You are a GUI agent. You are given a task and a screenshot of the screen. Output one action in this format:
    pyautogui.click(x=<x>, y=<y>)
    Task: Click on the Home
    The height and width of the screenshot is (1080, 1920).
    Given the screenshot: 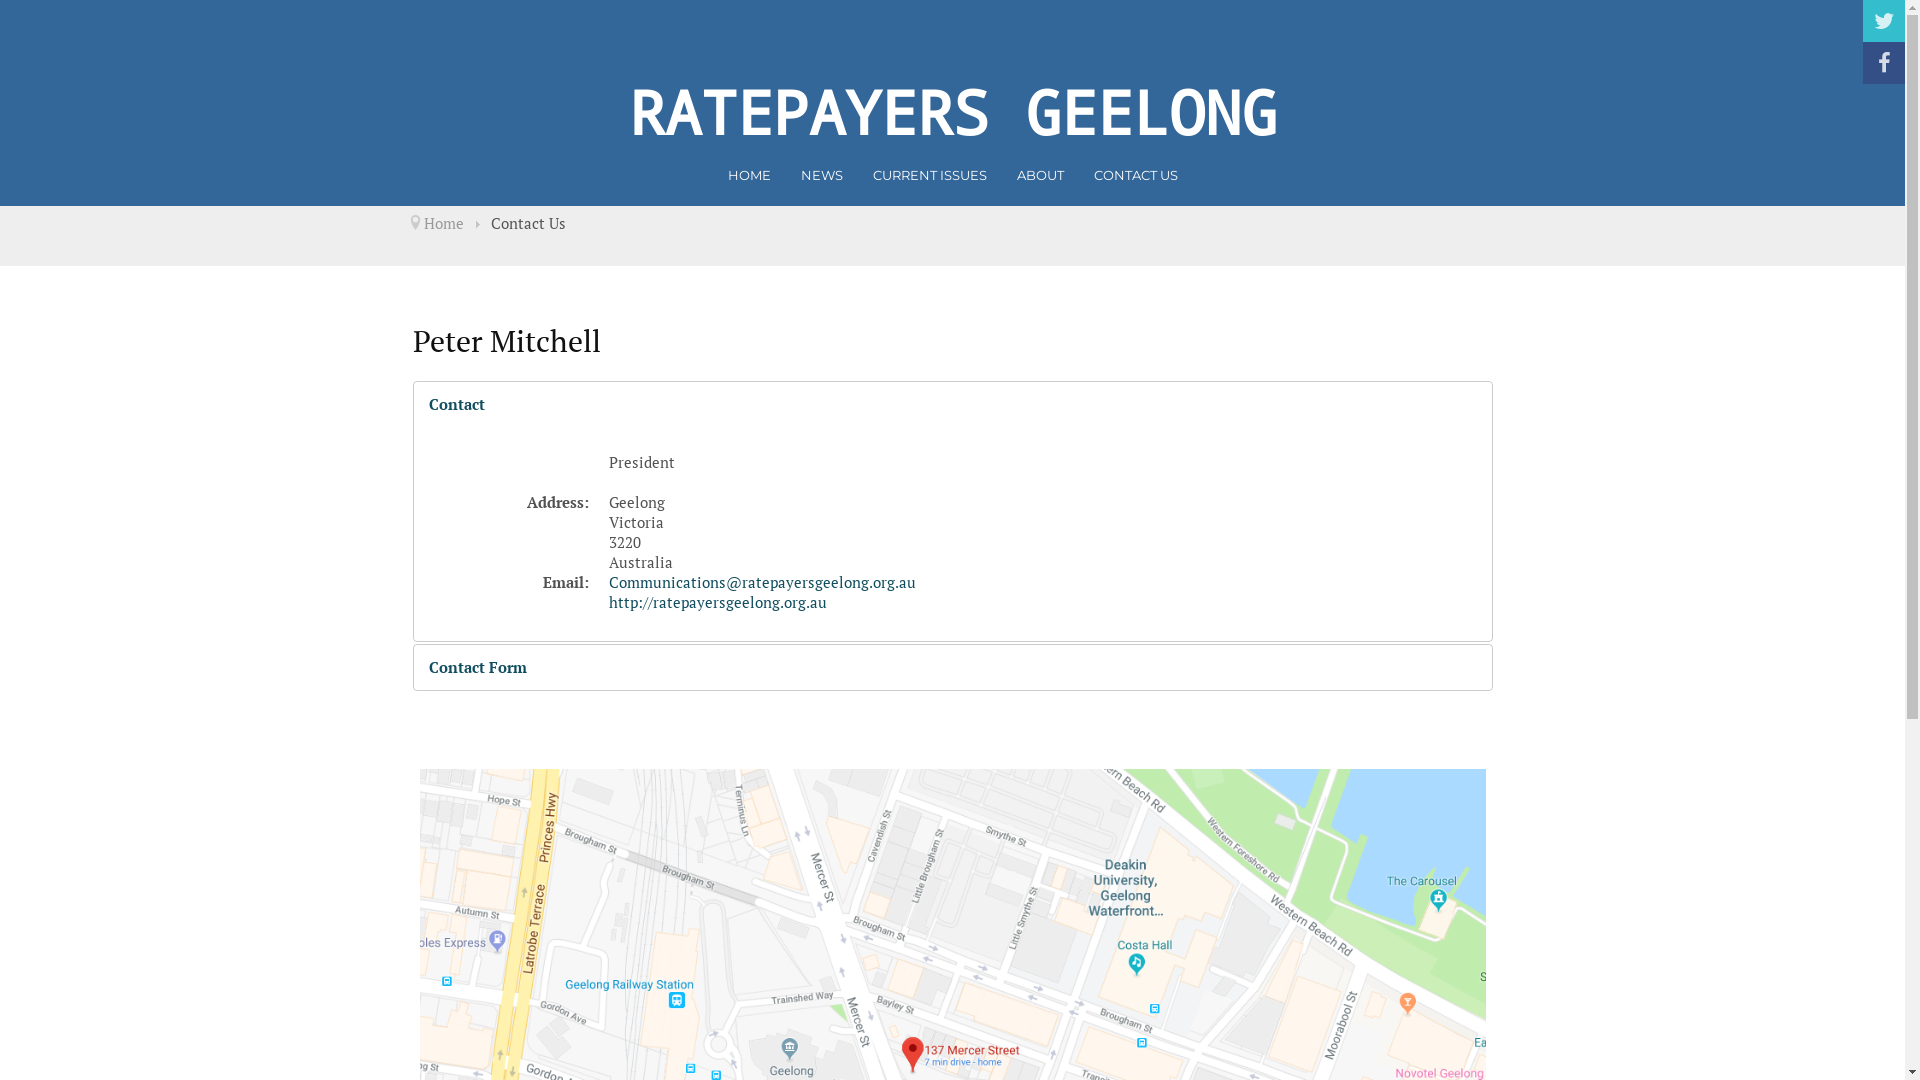 What is the action you would take?
    pyautogui.click(x=444, y=223)
    